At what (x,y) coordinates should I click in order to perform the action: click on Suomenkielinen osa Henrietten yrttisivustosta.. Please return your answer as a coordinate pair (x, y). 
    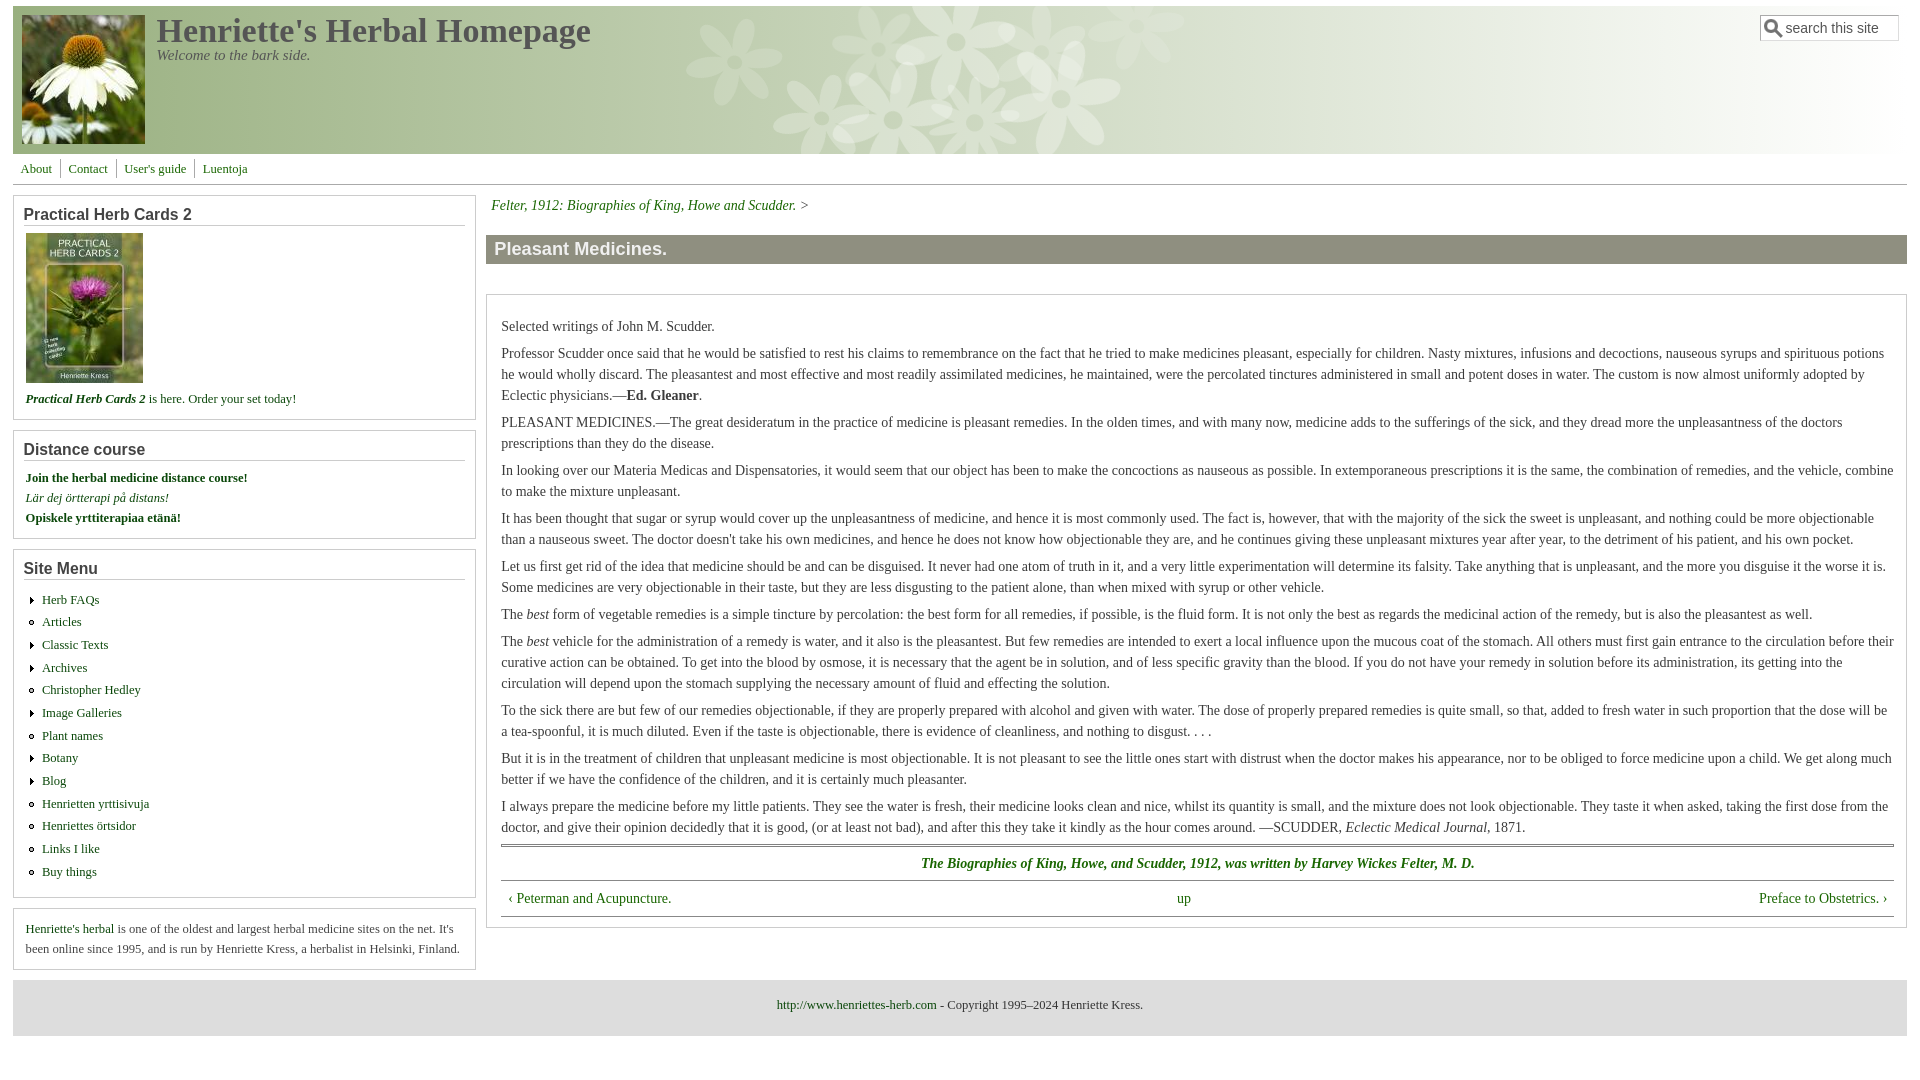
    Looking at the image, I should click on (96, 804).